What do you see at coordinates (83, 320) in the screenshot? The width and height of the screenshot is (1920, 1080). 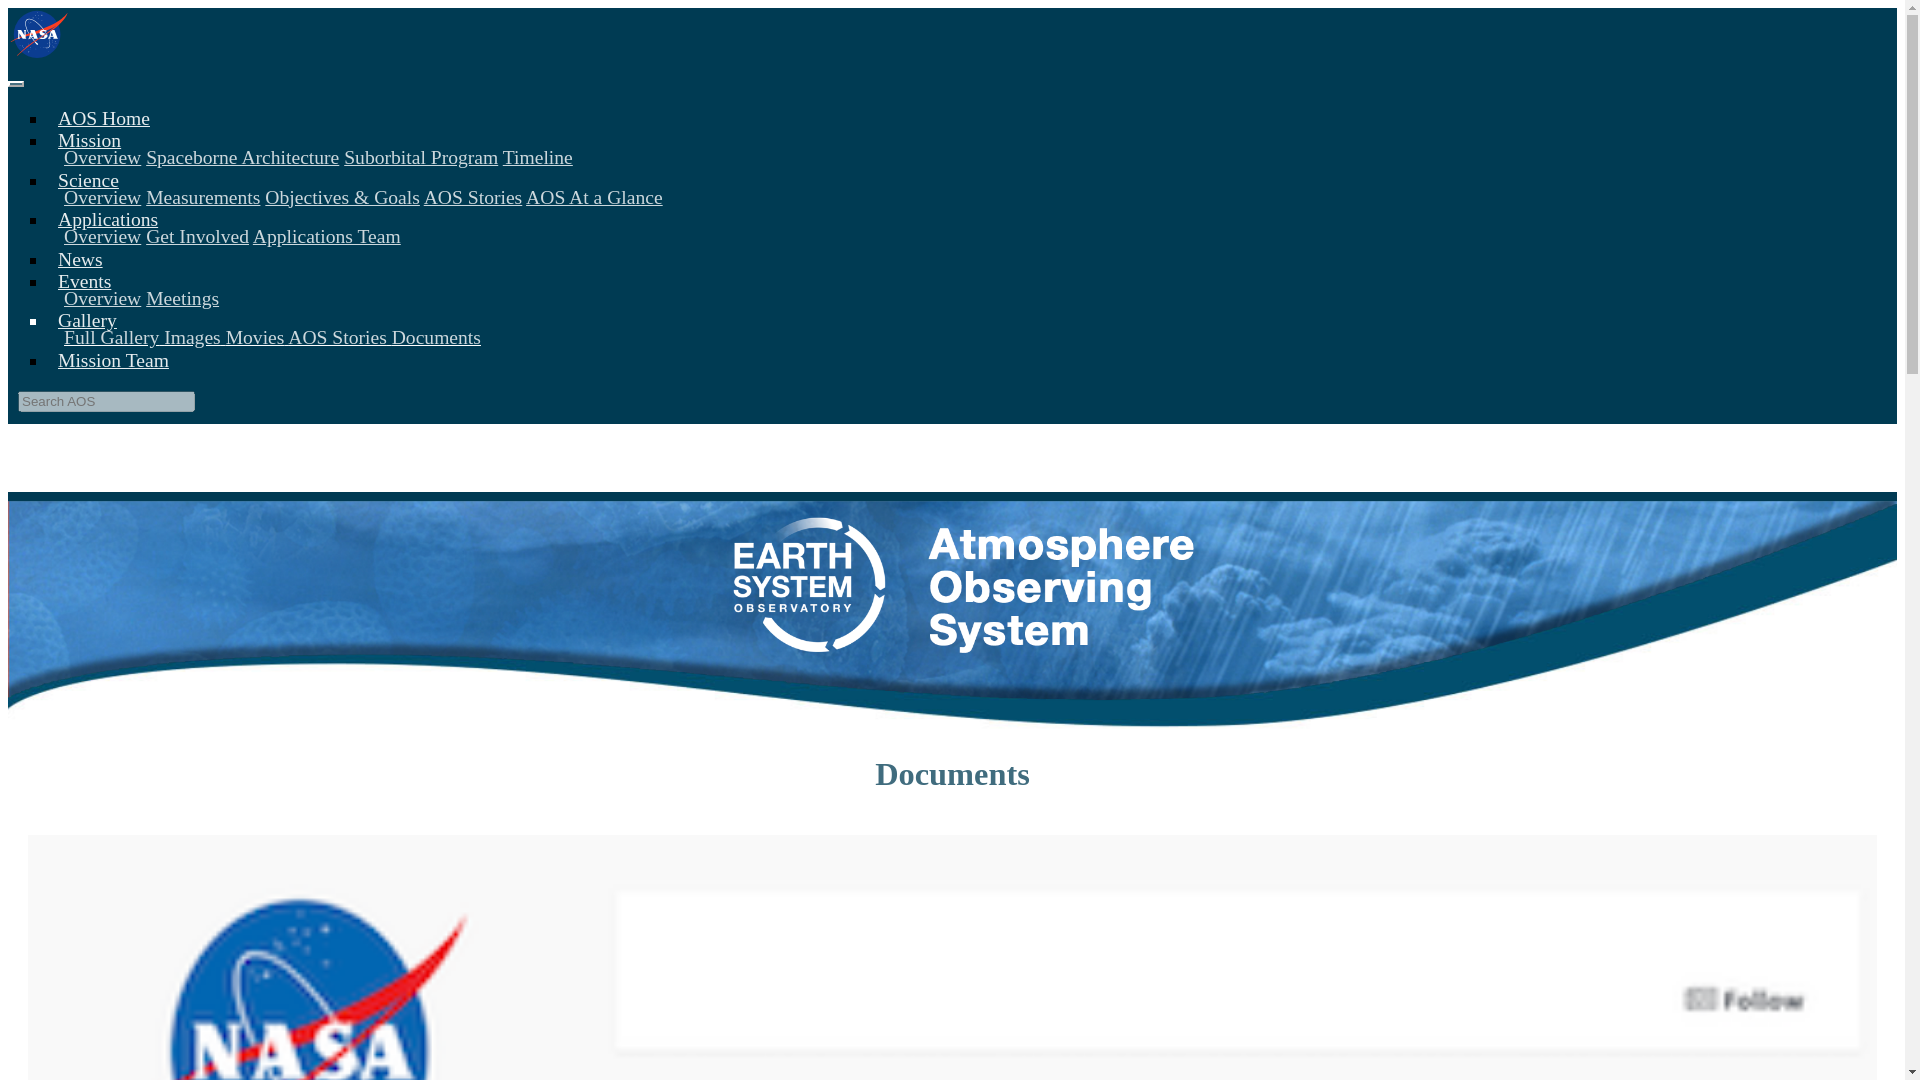 I see `Gallery` at bounding box center [83, 320].